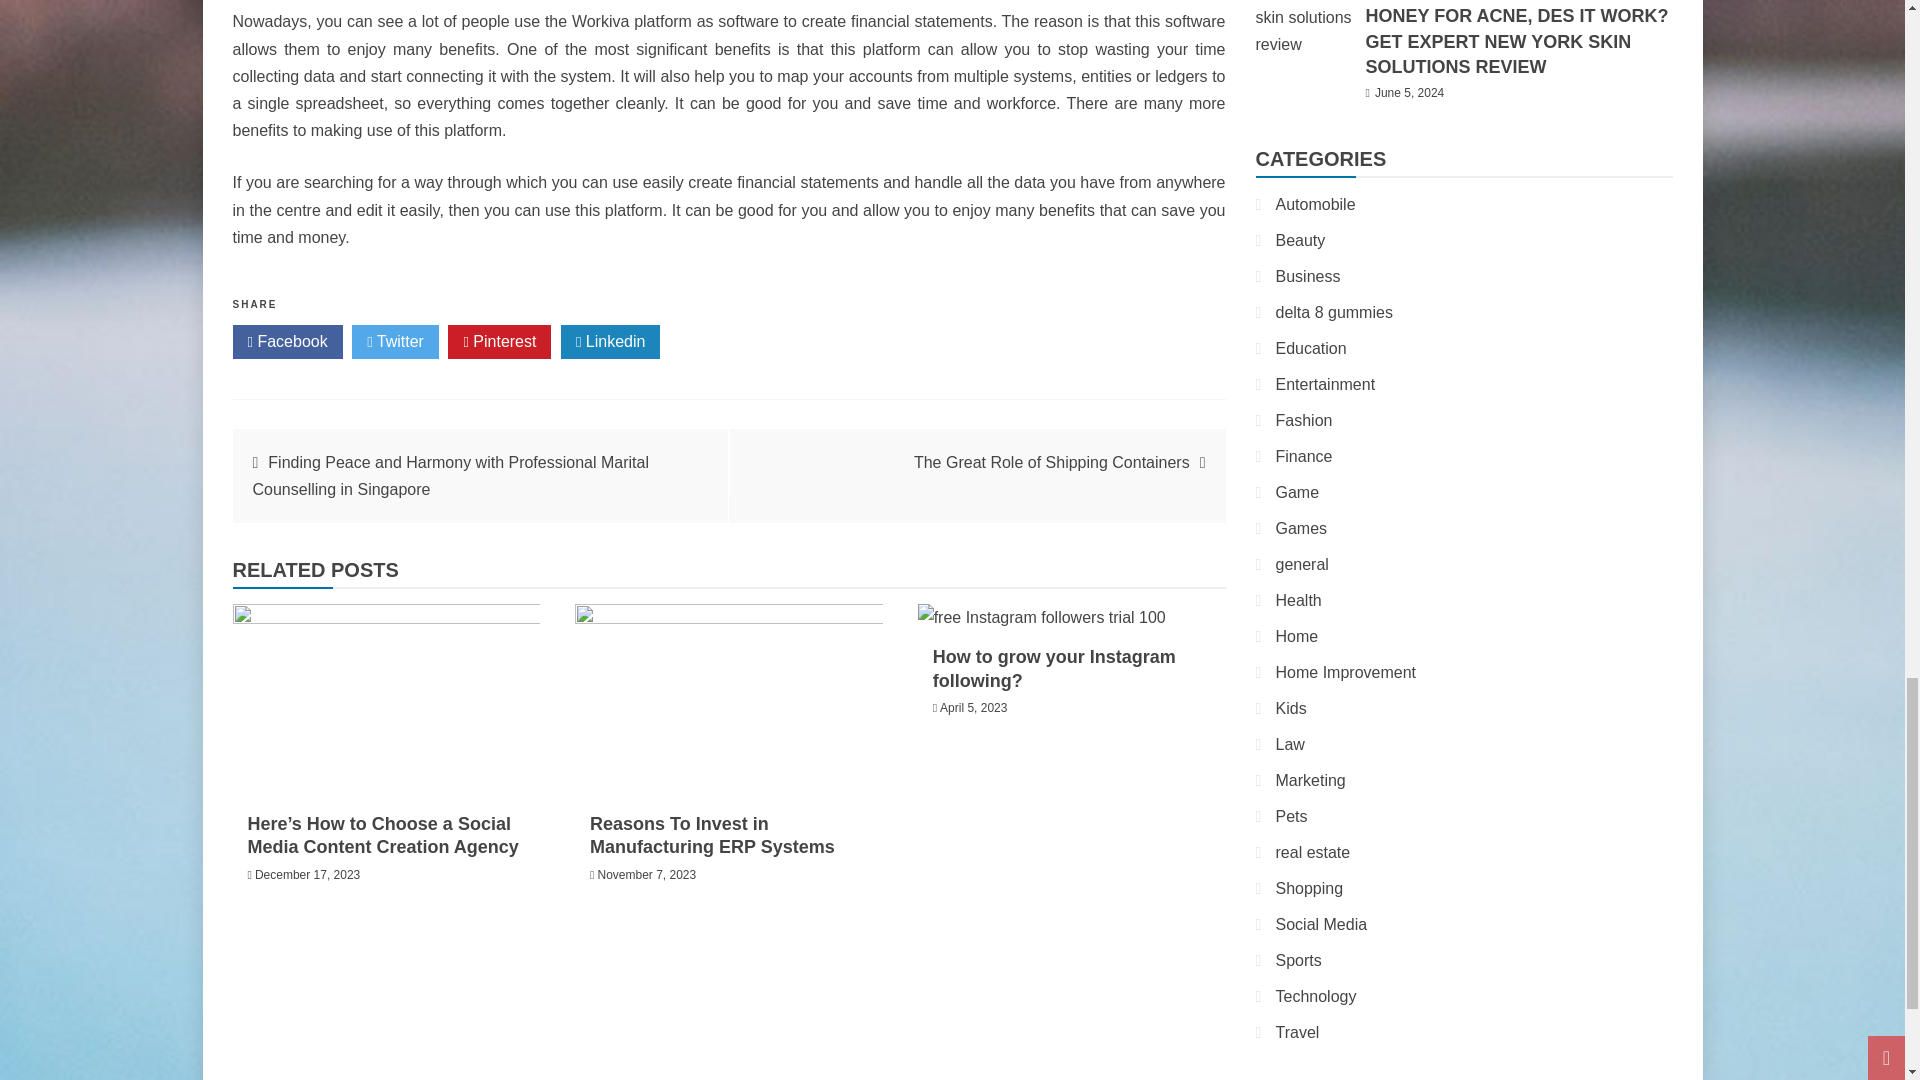  I want to click on The Great Role of Shipping Containers, so click(1052, 462).